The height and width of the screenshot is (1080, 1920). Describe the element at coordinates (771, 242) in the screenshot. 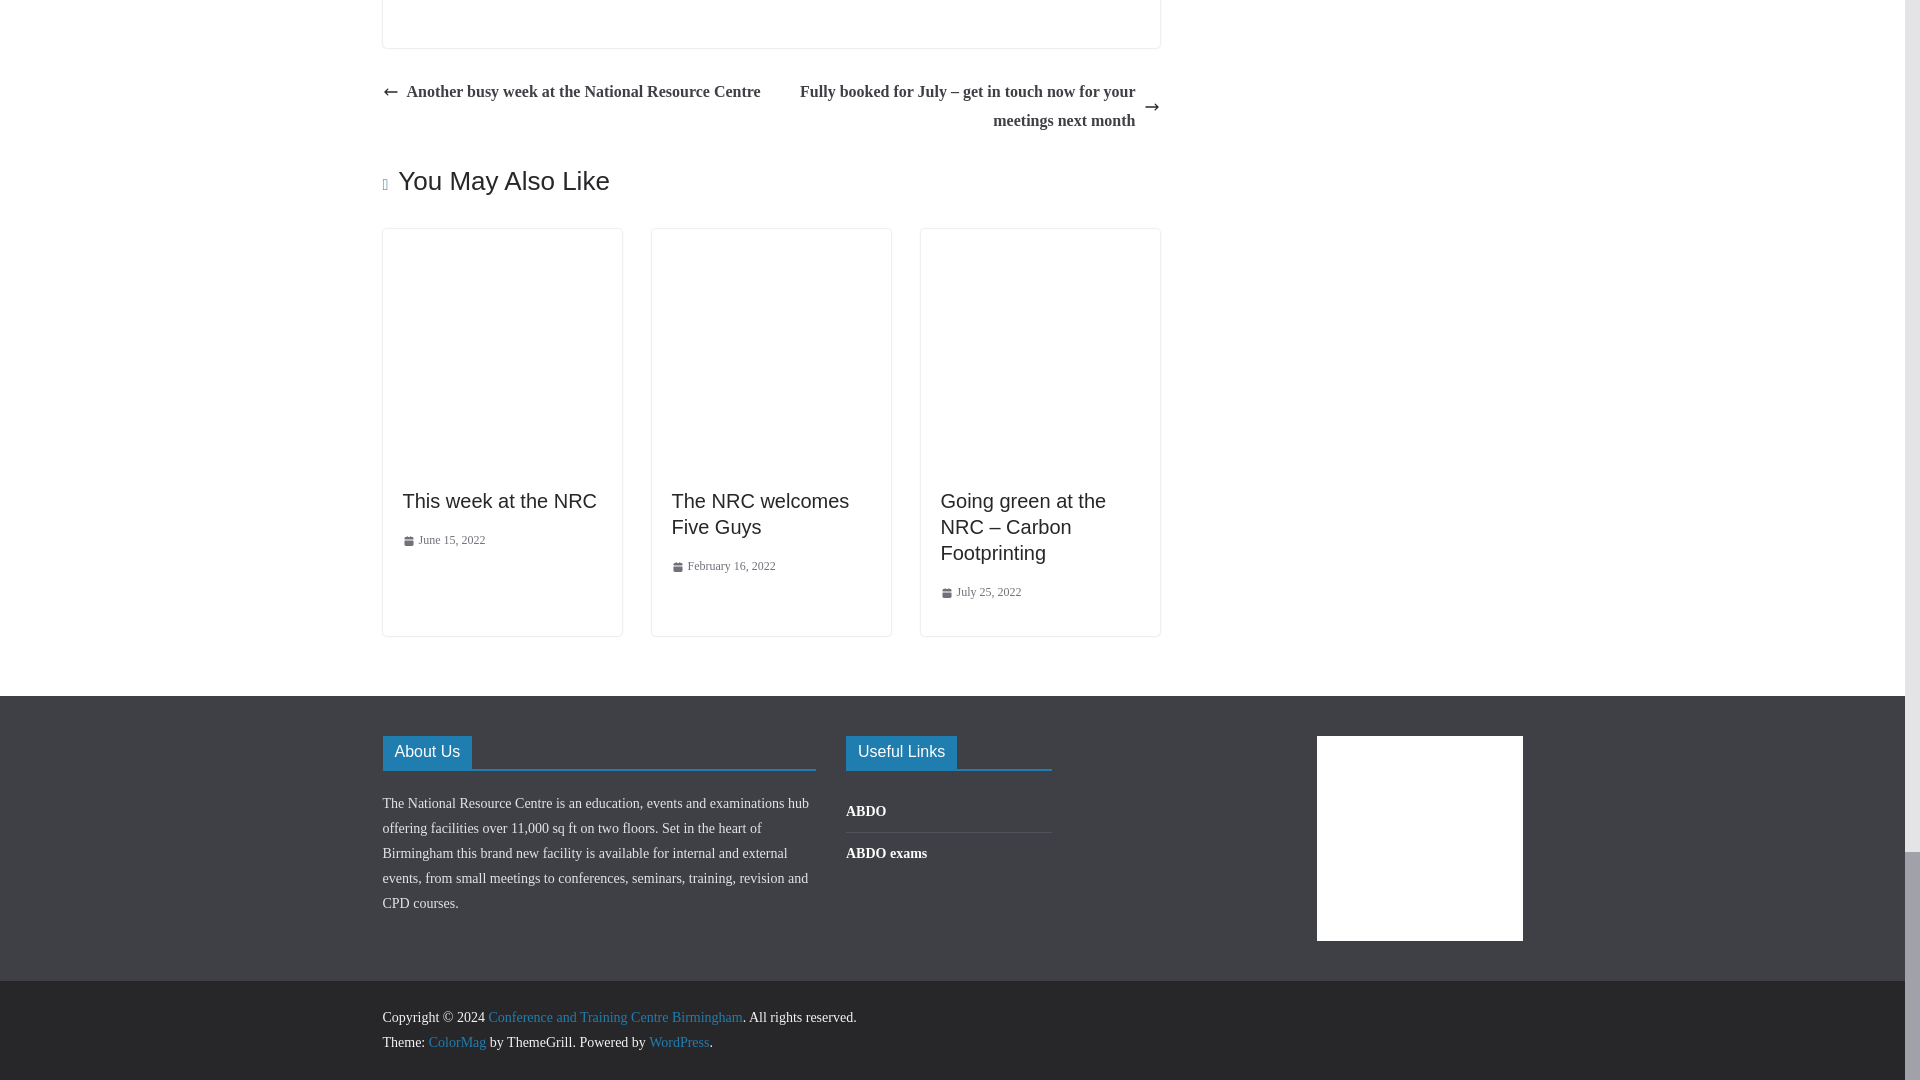

I see `The NRC welcomes Five Guys` at that location.